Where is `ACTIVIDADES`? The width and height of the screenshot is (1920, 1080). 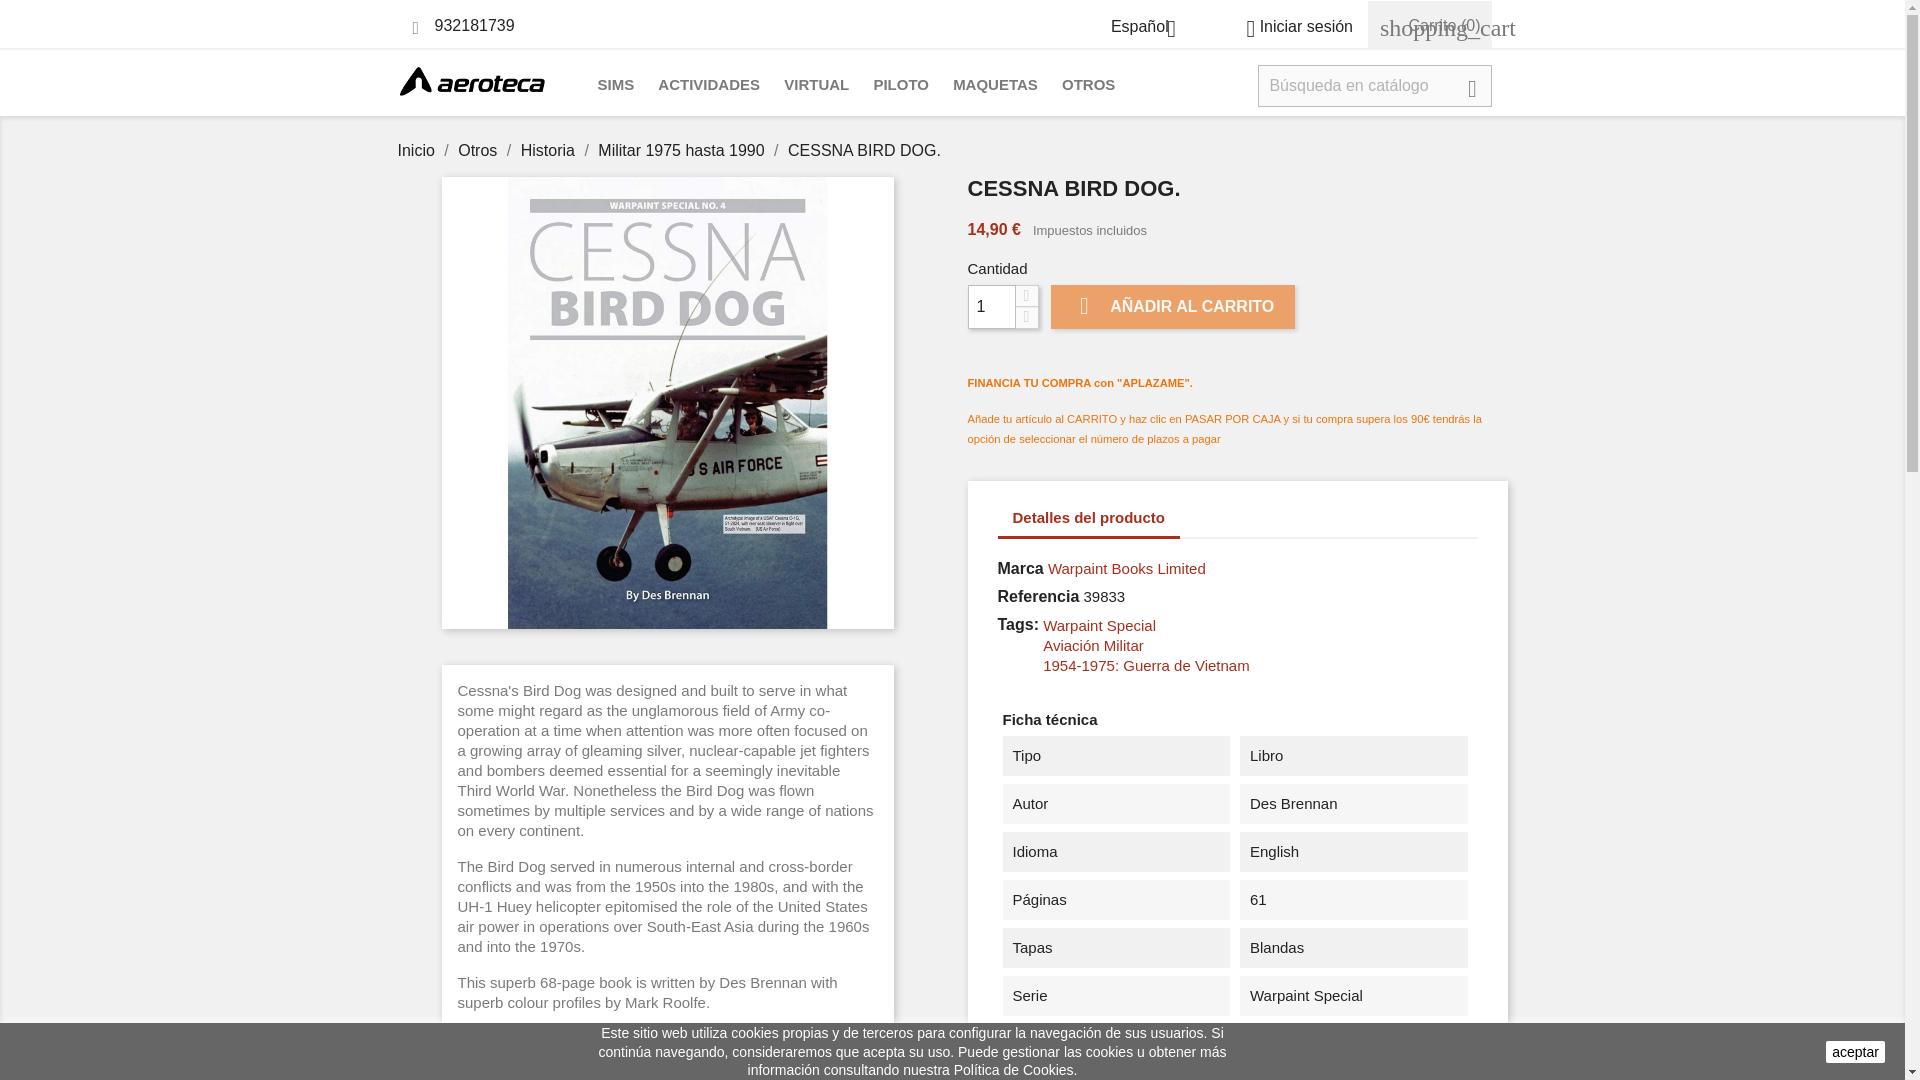
ACTIVIDADES is located at coordinates (708, 86).